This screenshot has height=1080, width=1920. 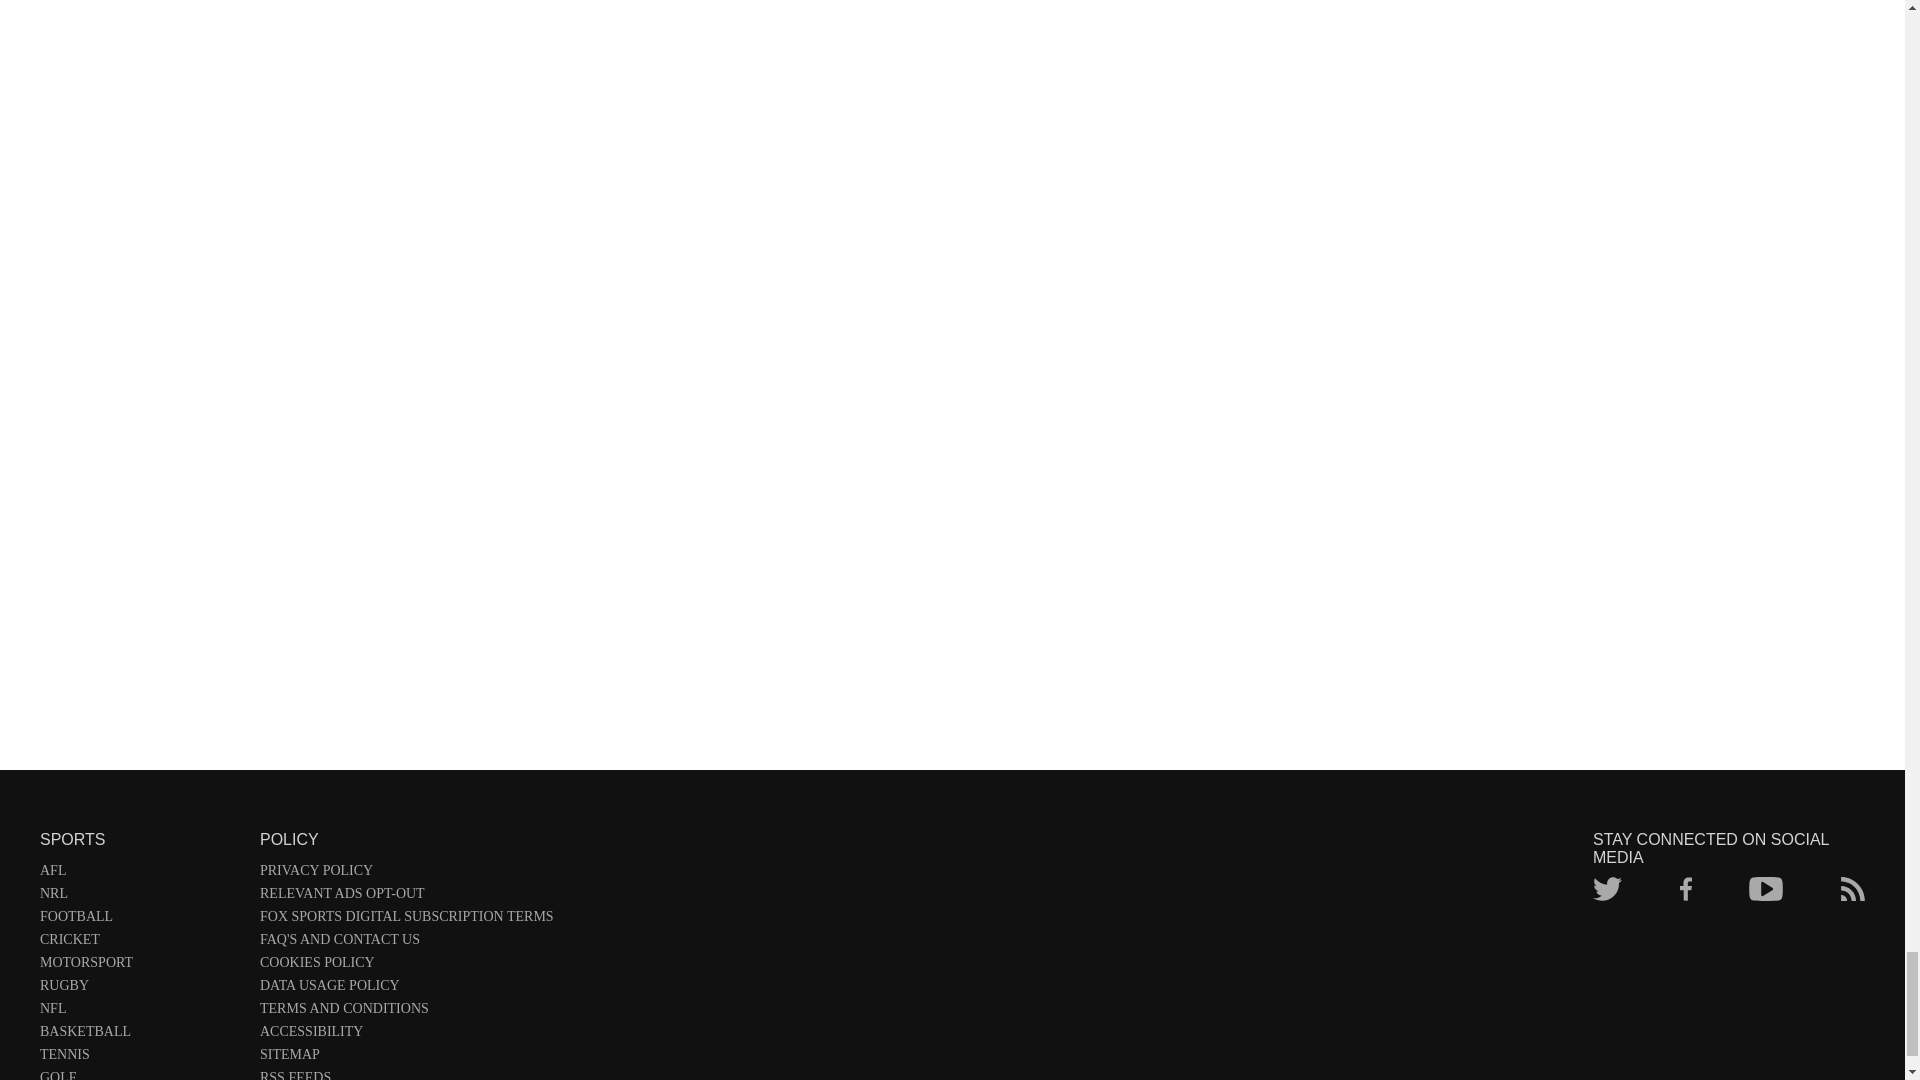 I want to click on RSS FEEDS, so click(x=406, y=1075).